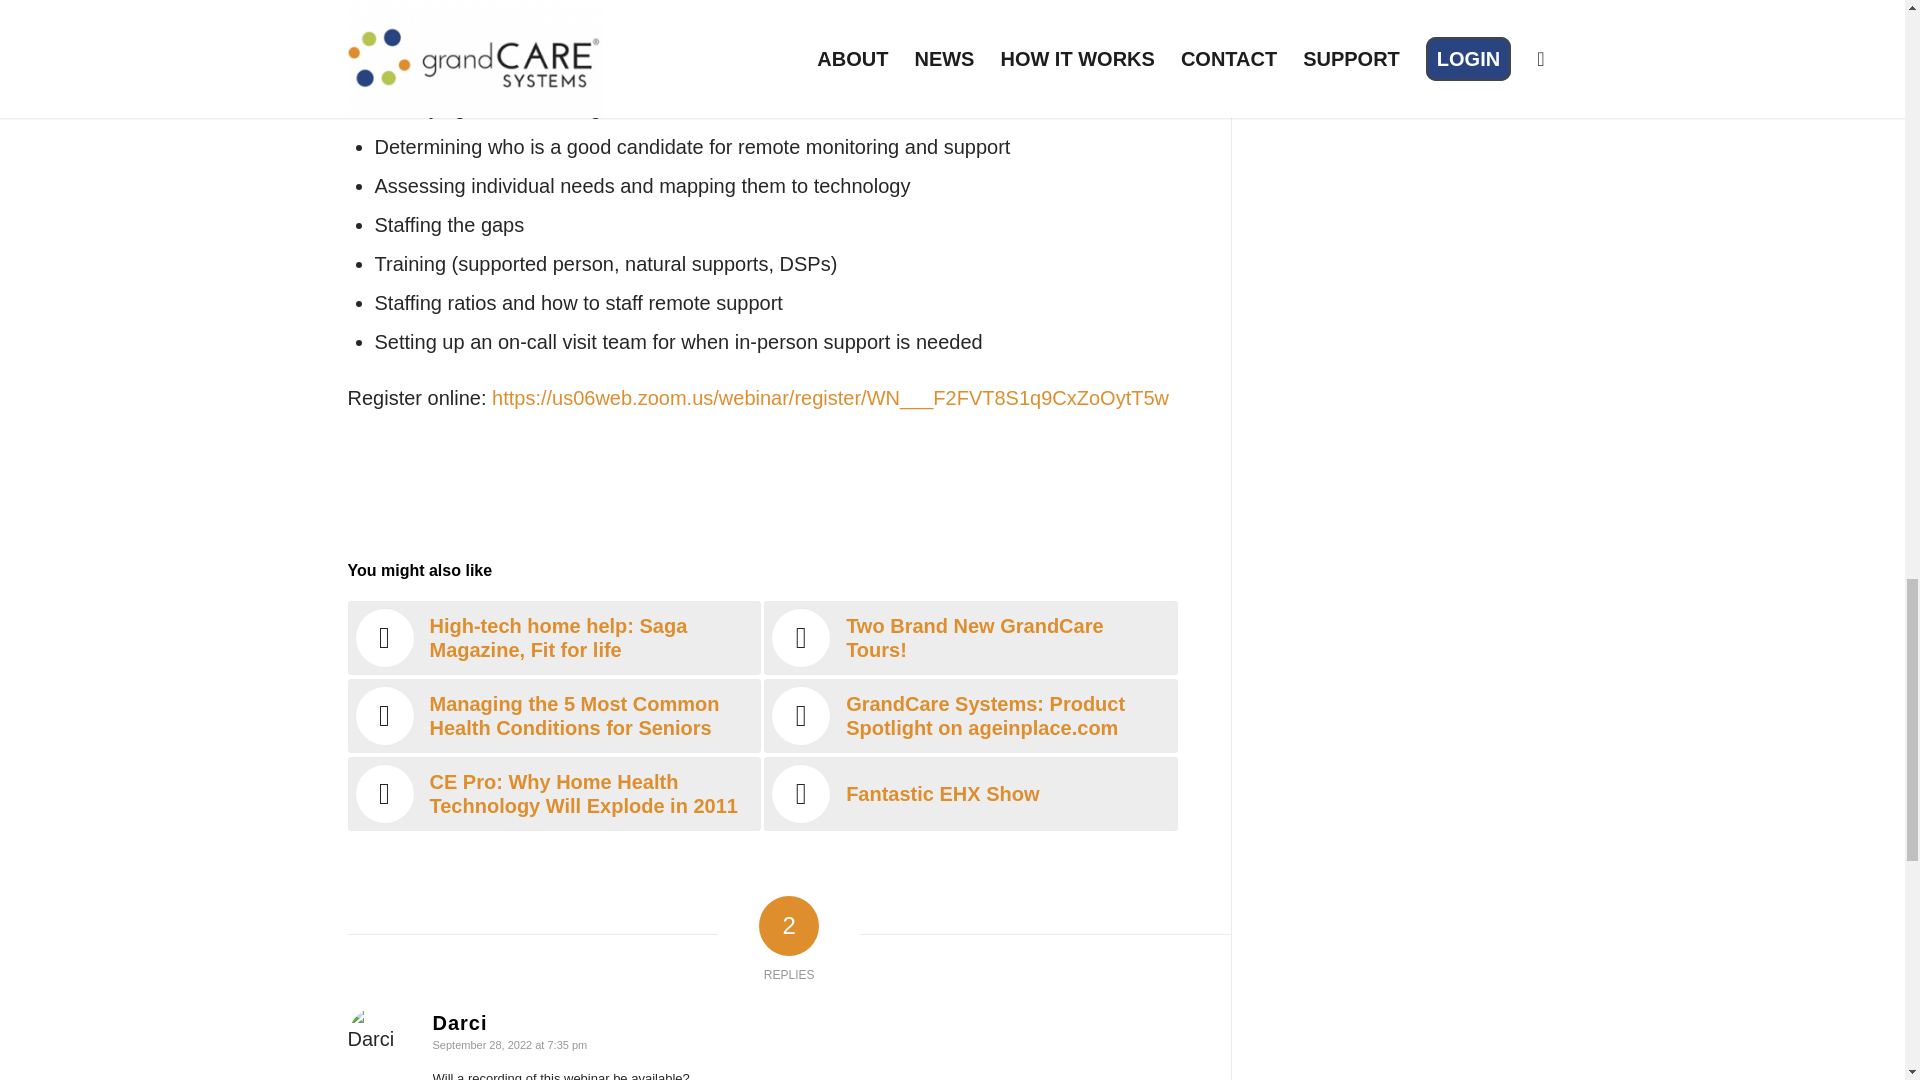  Describe the element at coordinates (554, 716) in the screenshot. I see `Managing the 5 Most Common Health Conditions for Seniors` at that location.